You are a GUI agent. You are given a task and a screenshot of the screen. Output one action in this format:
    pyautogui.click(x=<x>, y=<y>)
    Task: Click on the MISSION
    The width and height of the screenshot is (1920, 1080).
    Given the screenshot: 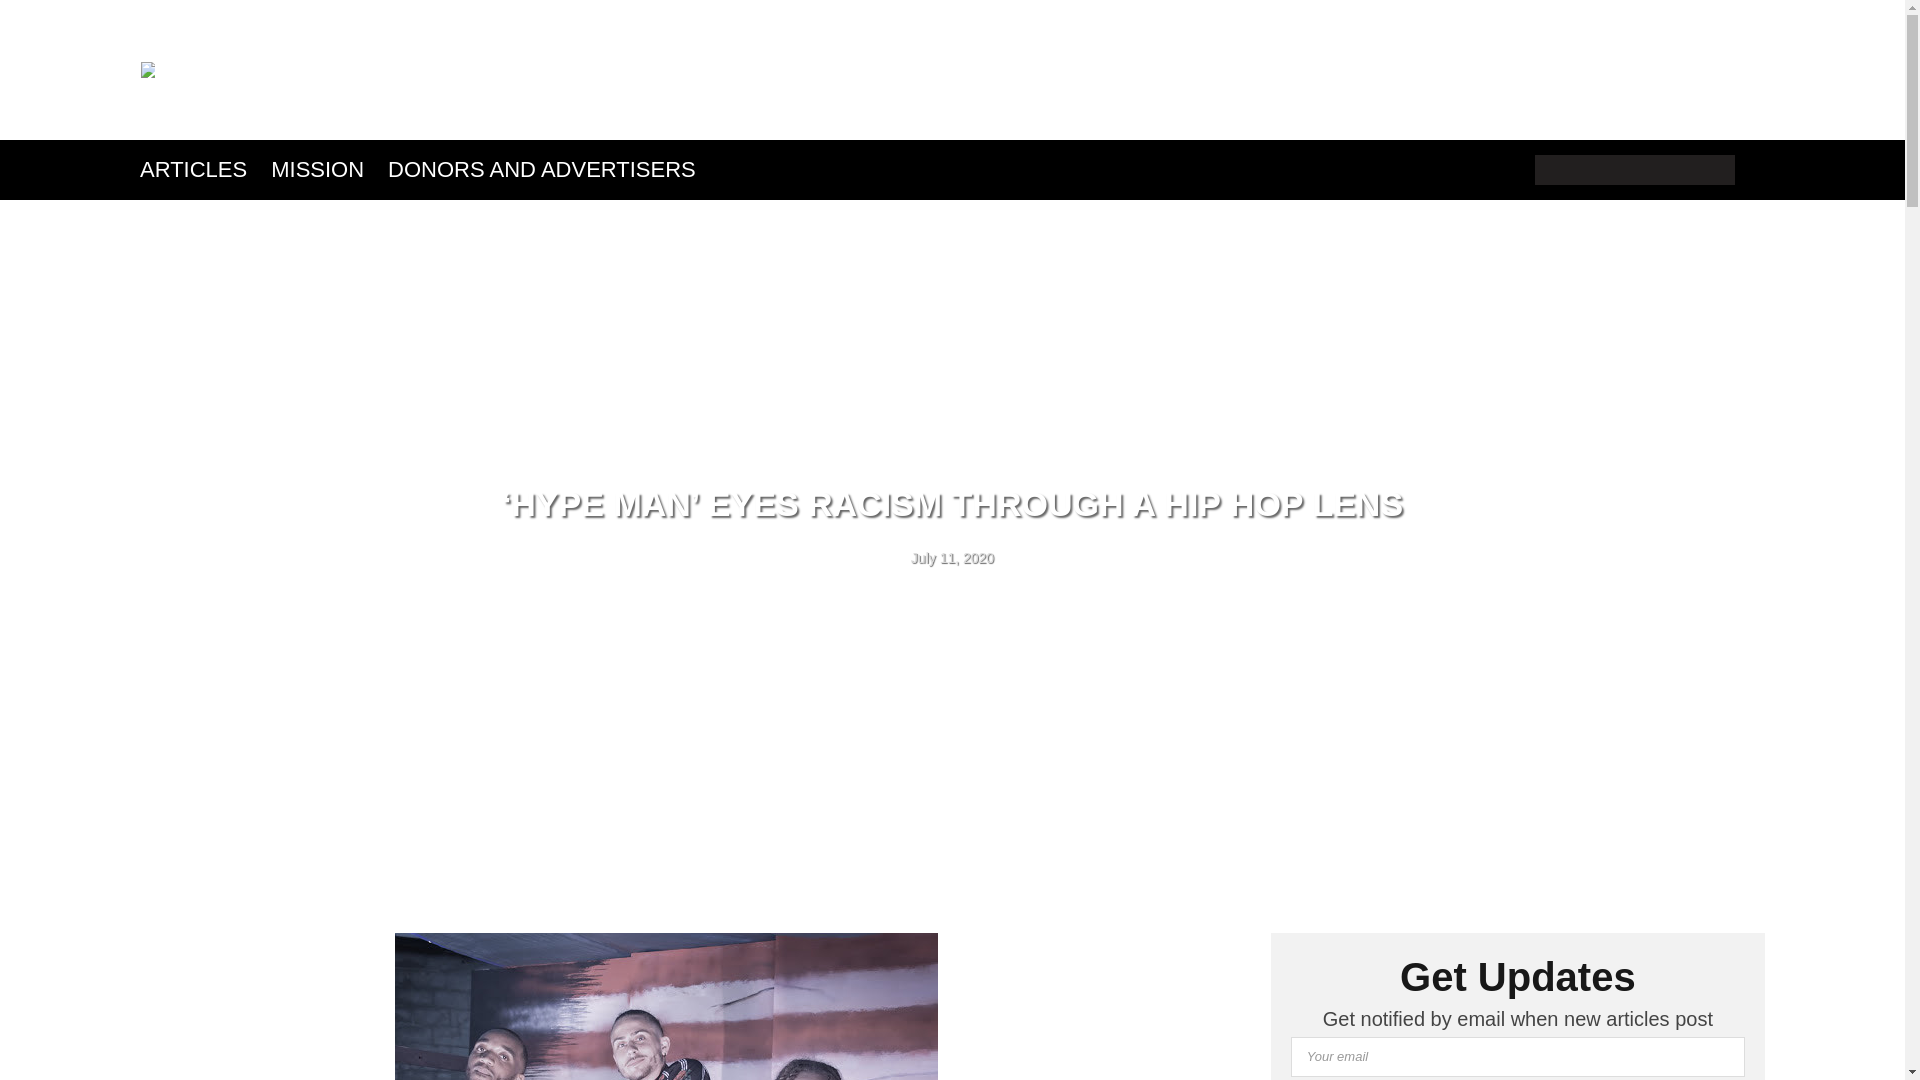 What is the action you would take?
    pyautogui.click(x=317, y=170)
    